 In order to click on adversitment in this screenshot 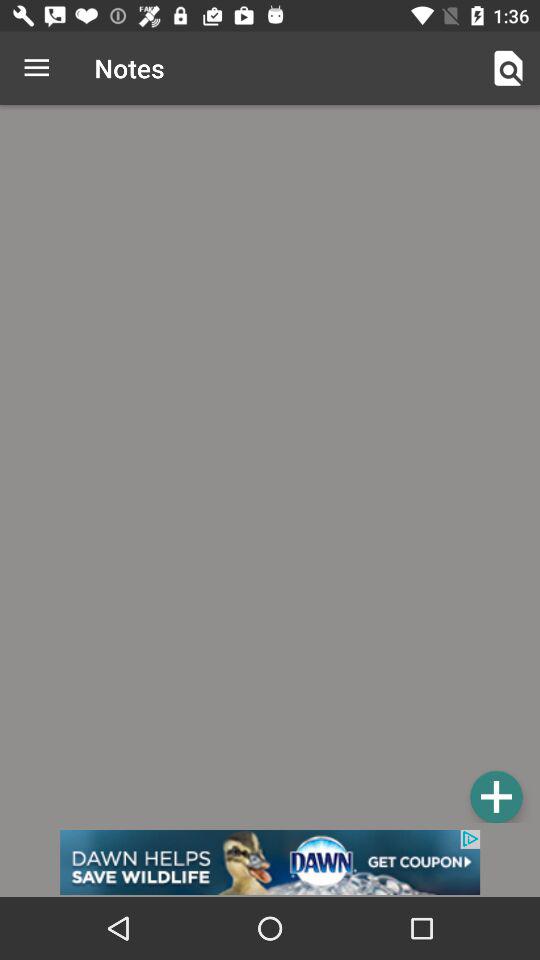, I will do `click(270, 862)`.